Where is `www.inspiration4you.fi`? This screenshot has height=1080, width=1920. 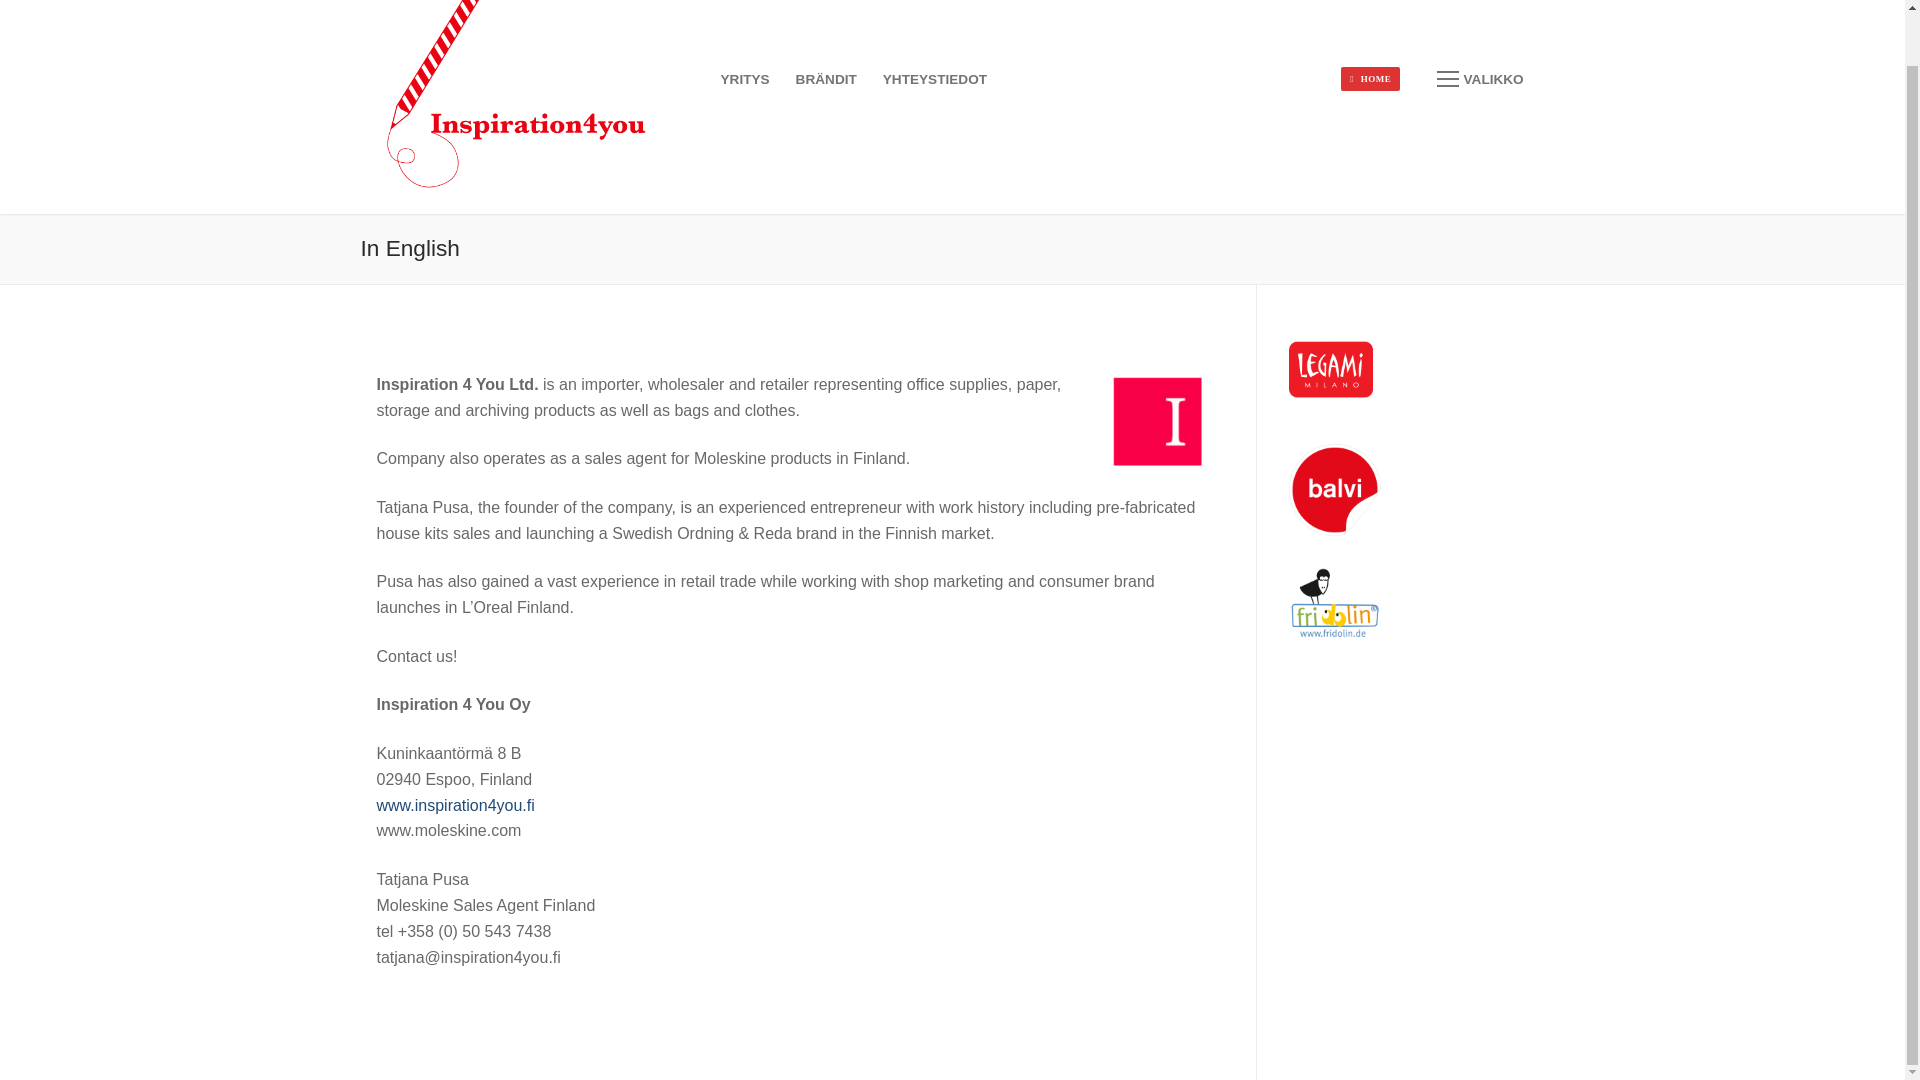 www.inspiration4you.fi is located at coordinates (454, 806).